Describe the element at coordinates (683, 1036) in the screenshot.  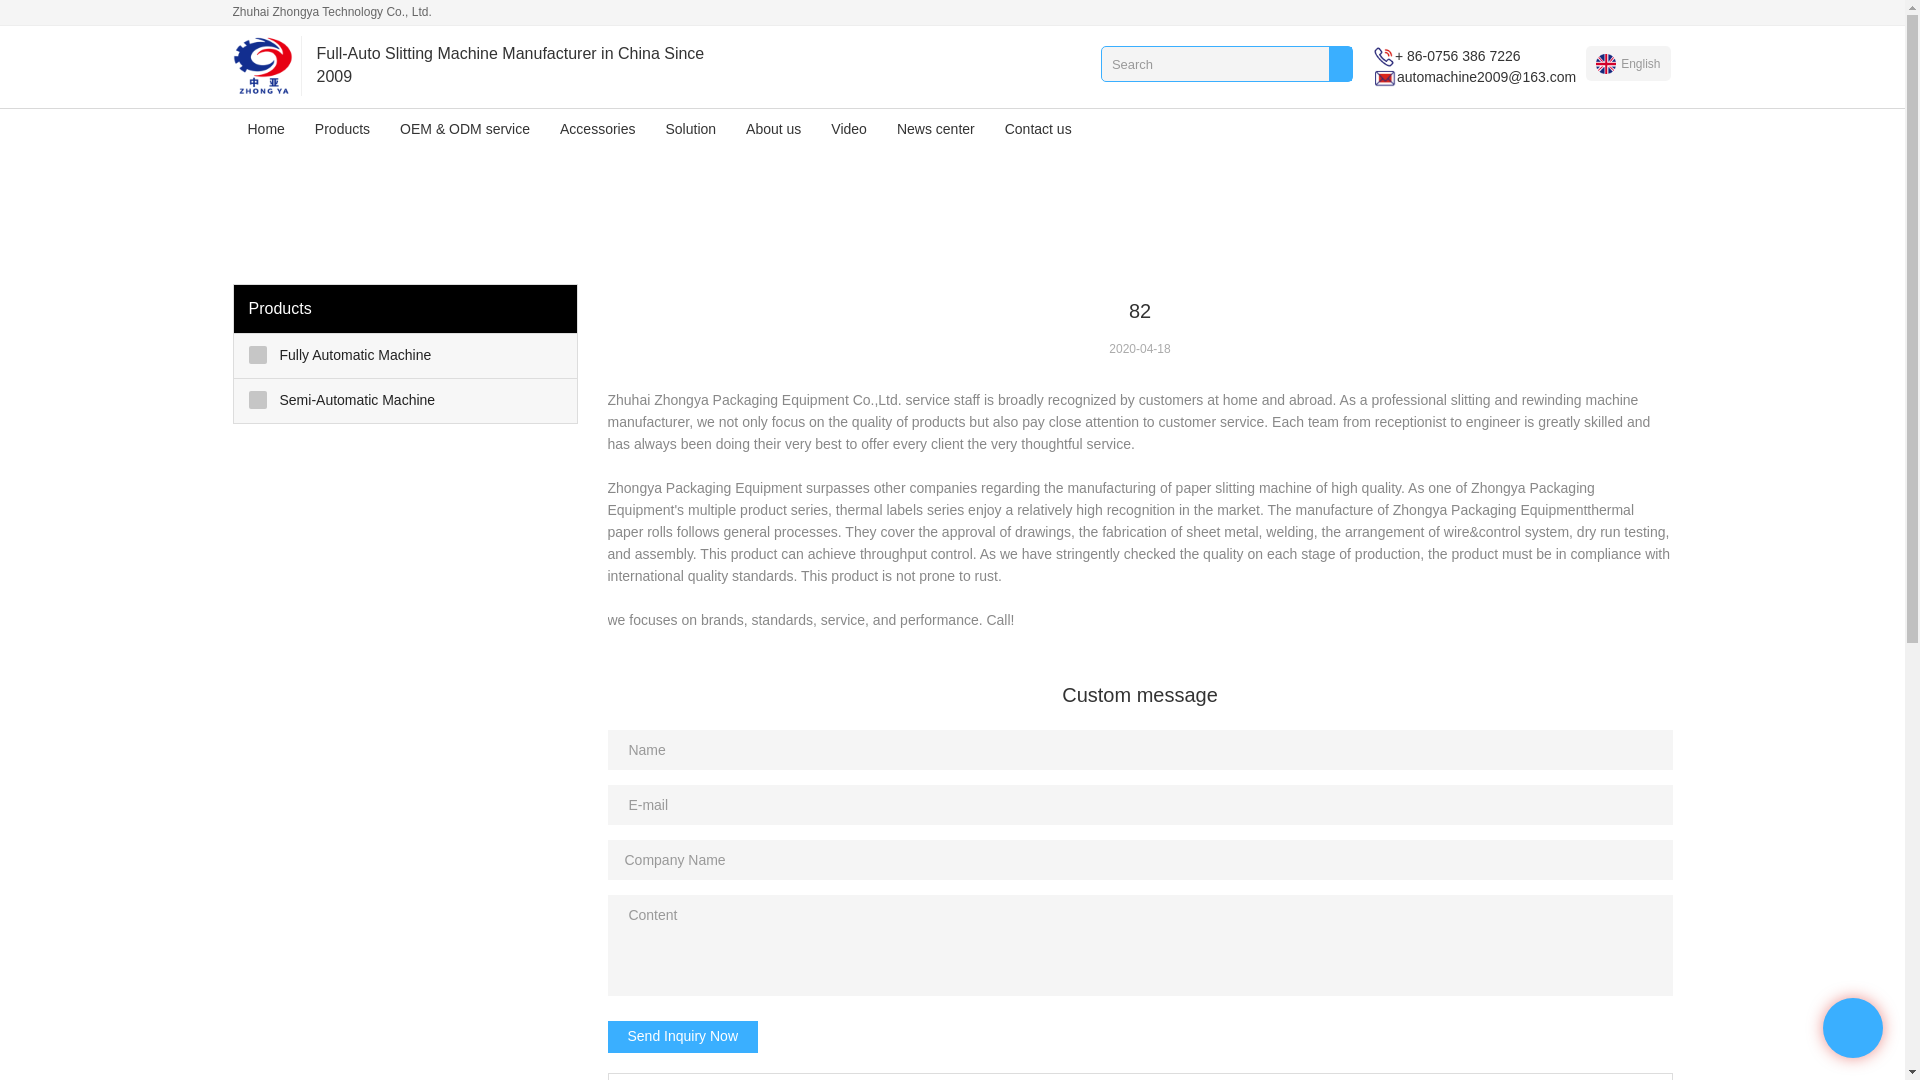
I see `Send Inquiry Now` at that location.